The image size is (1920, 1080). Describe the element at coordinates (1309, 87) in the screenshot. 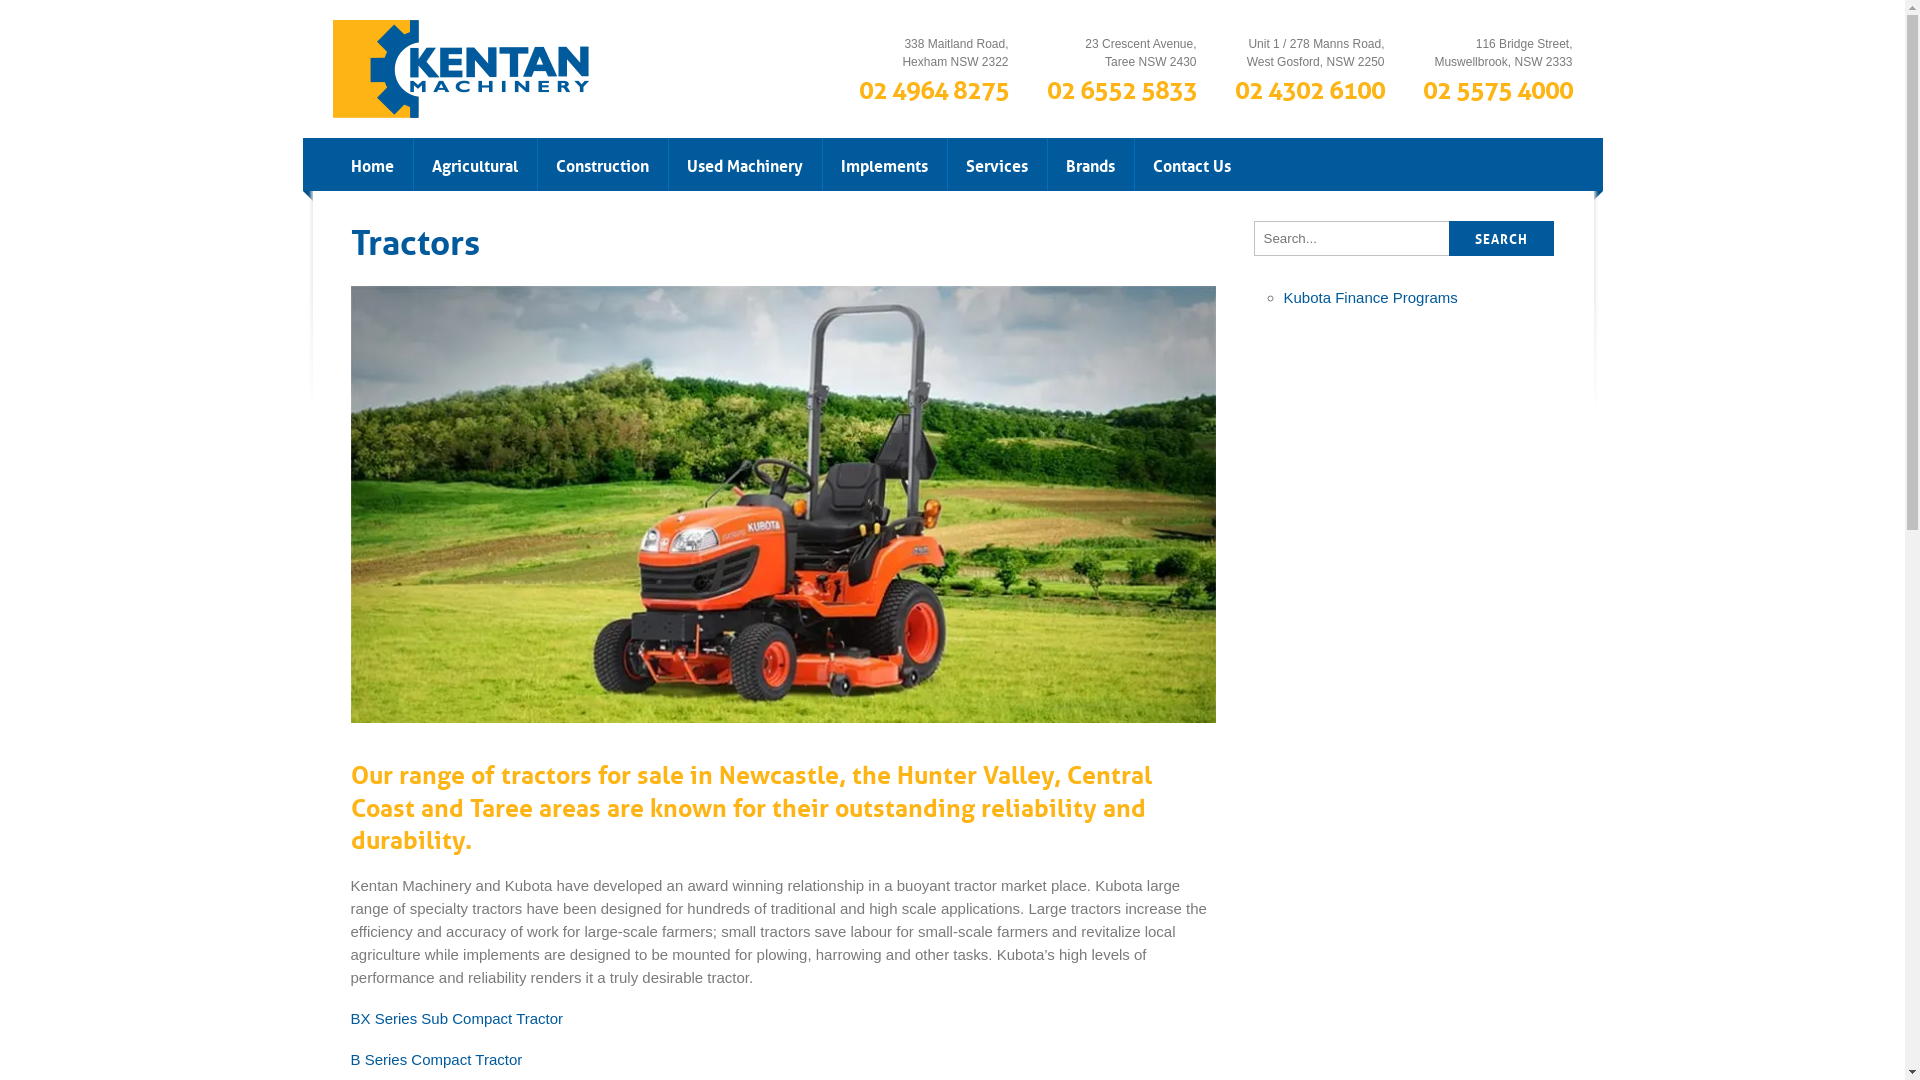

I see `02 4302 6100` at that location.